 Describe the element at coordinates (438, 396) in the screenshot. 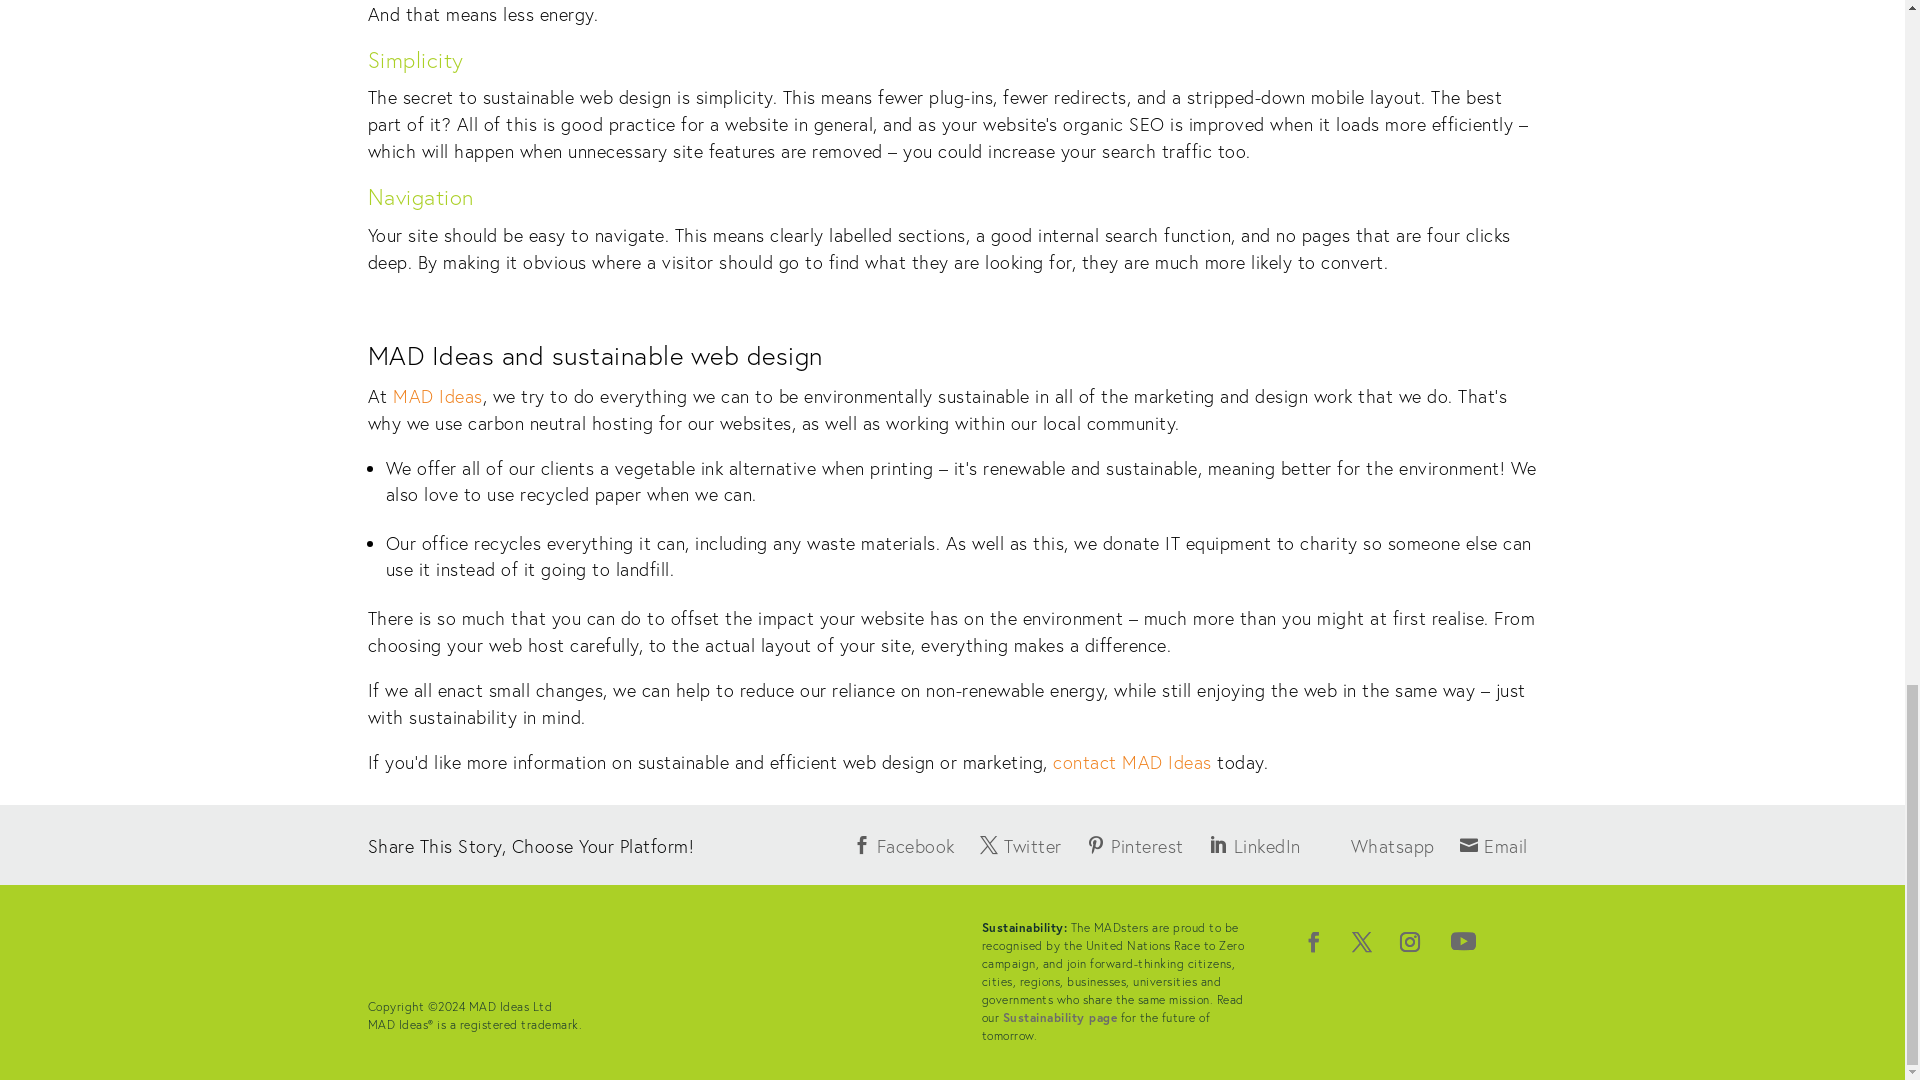

I see `MAD Ideas` at that location.